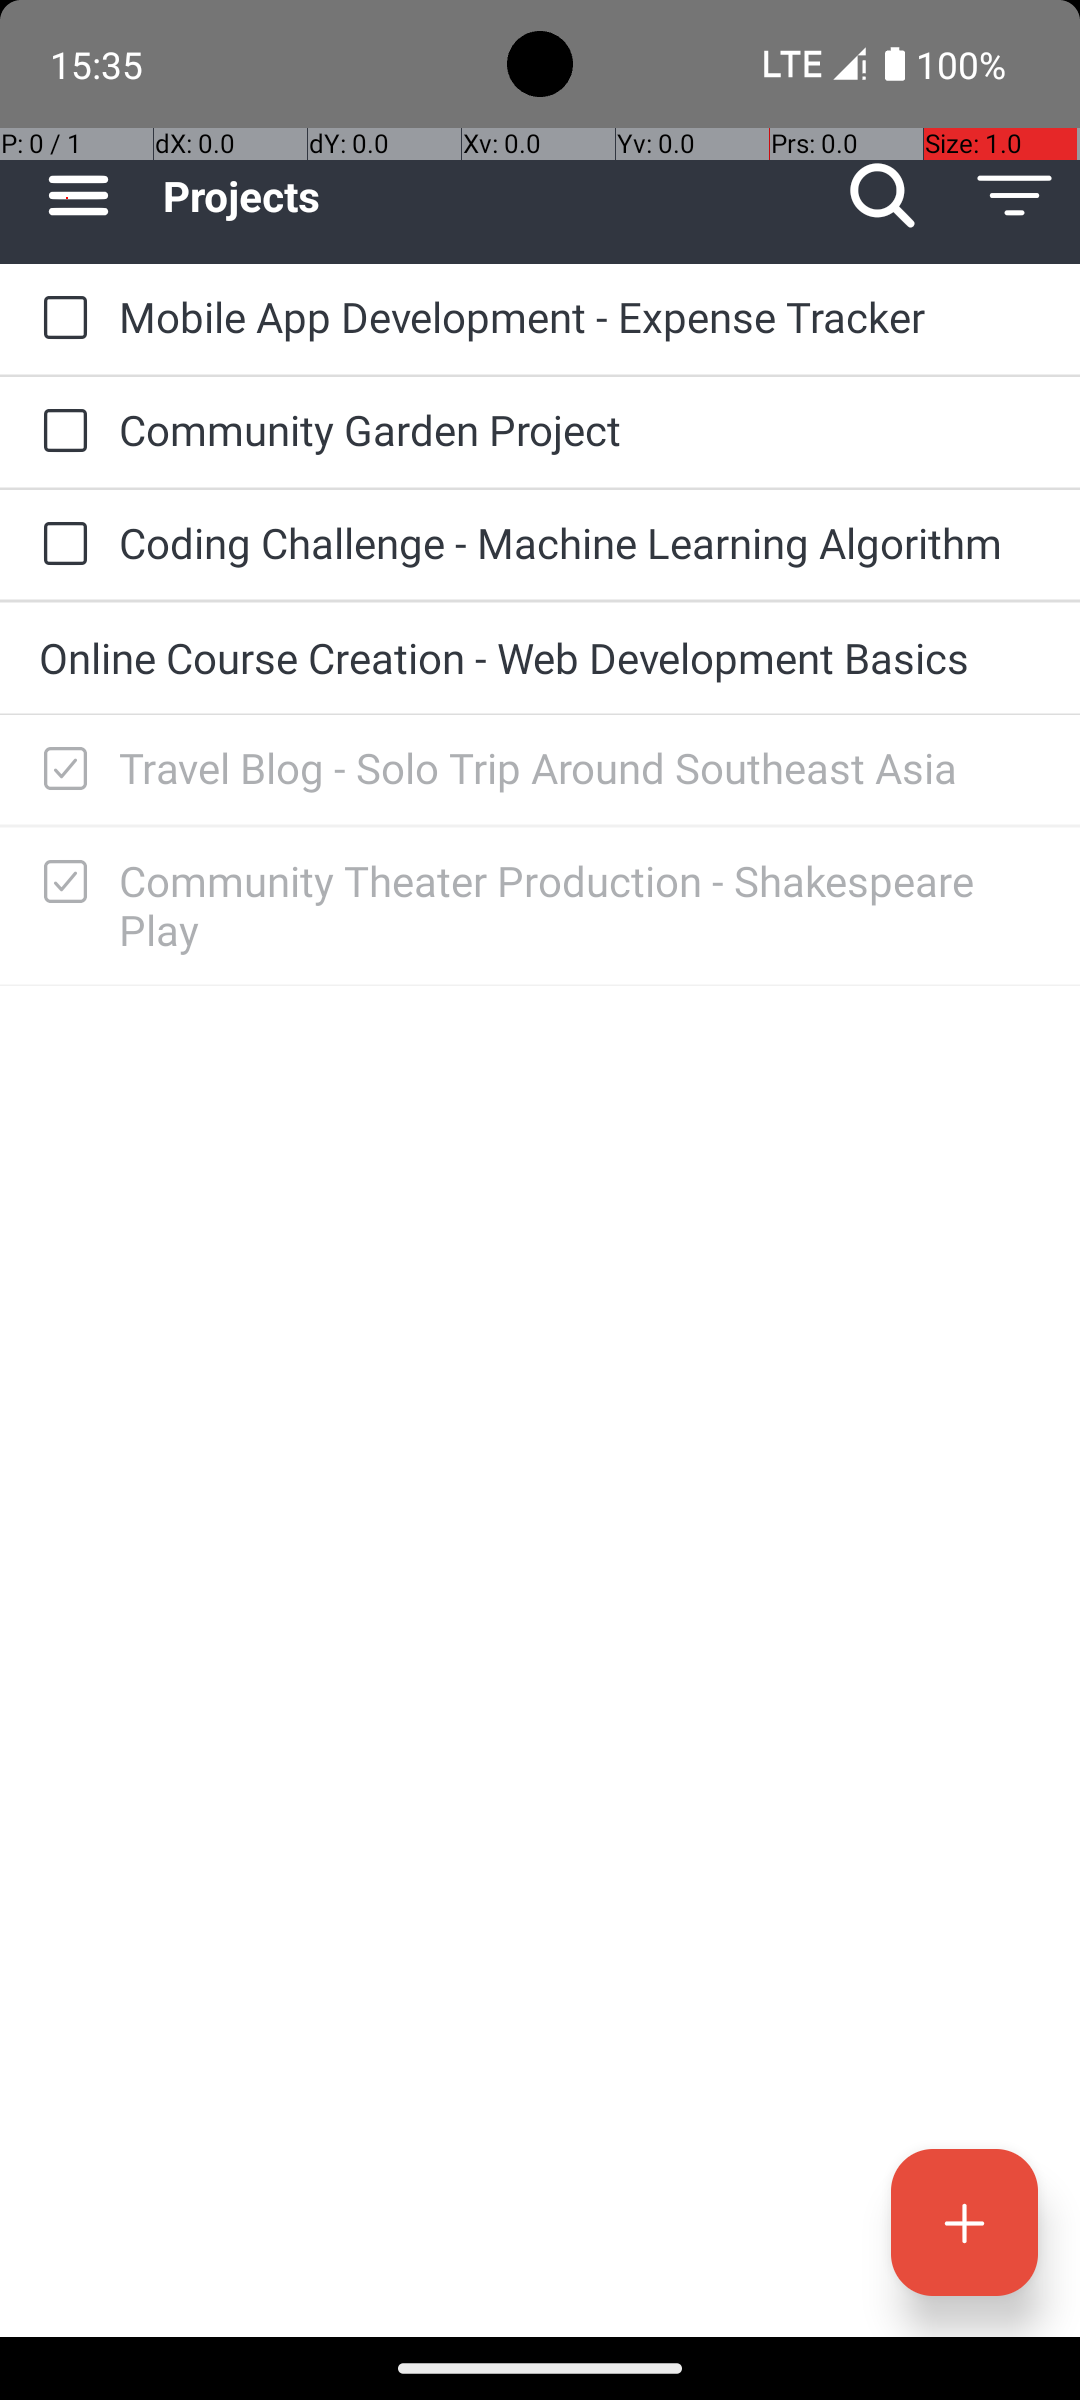 This screenshot has height=2400, width=1080. Describe the element at coordinates (60, 545) in the screenshot. I see `to-do: Coding Challenge - Machine Learning Algorithm` at that location.